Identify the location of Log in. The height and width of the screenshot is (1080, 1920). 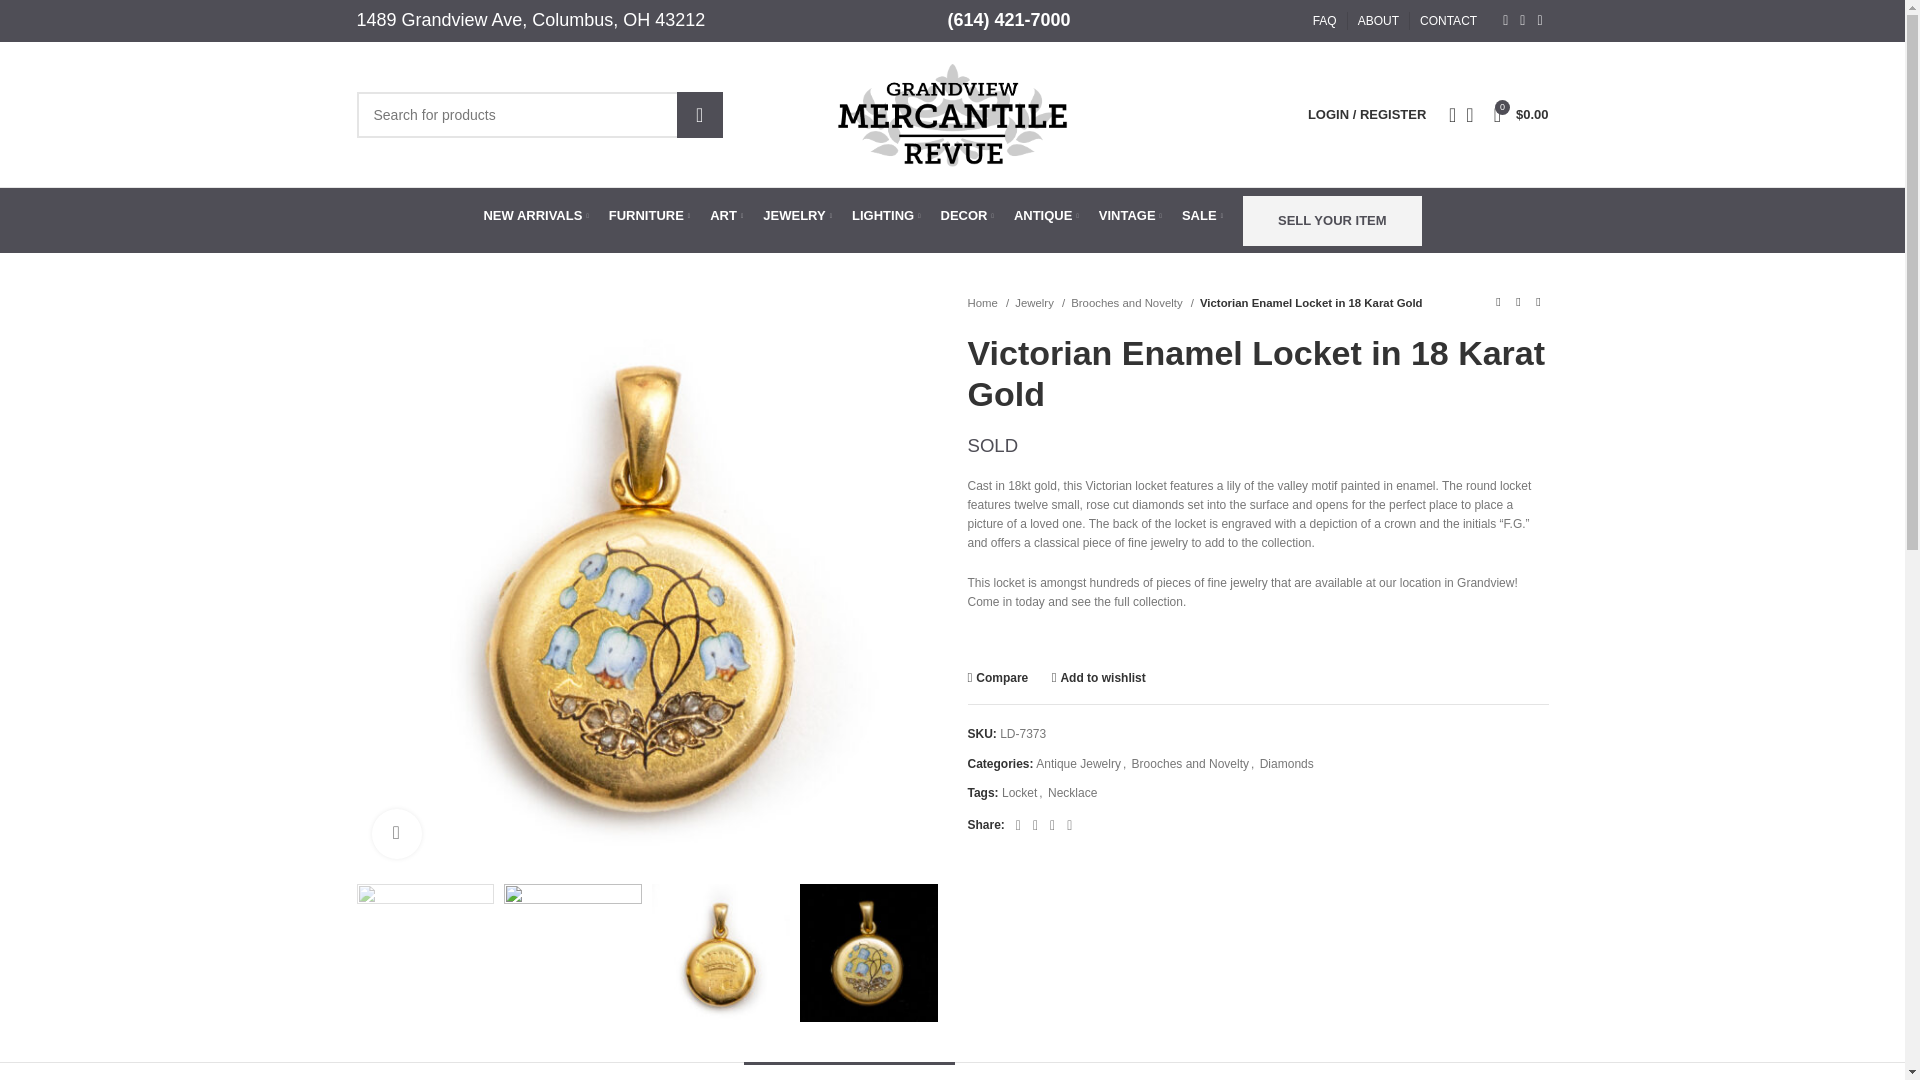
(1261, 422).